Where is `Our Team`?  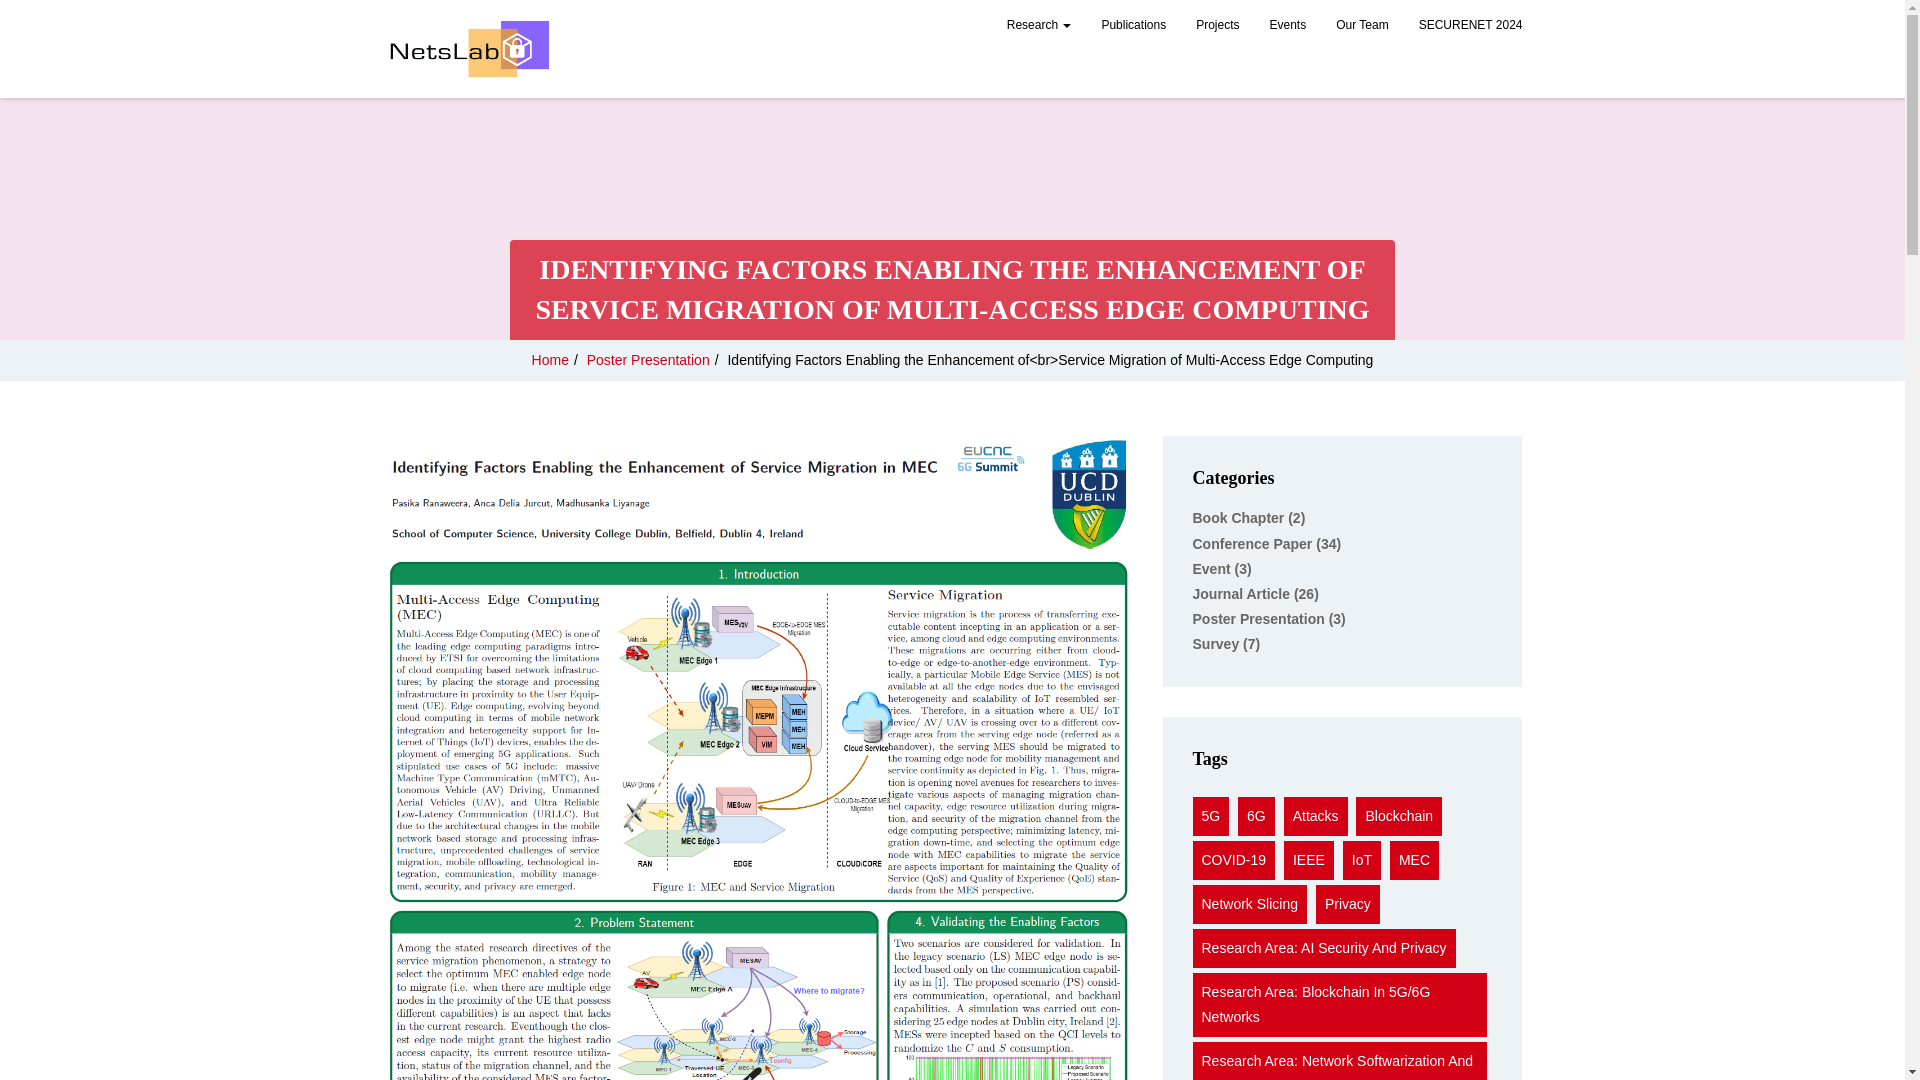 Our Team is located at coordinates (1362, 27).